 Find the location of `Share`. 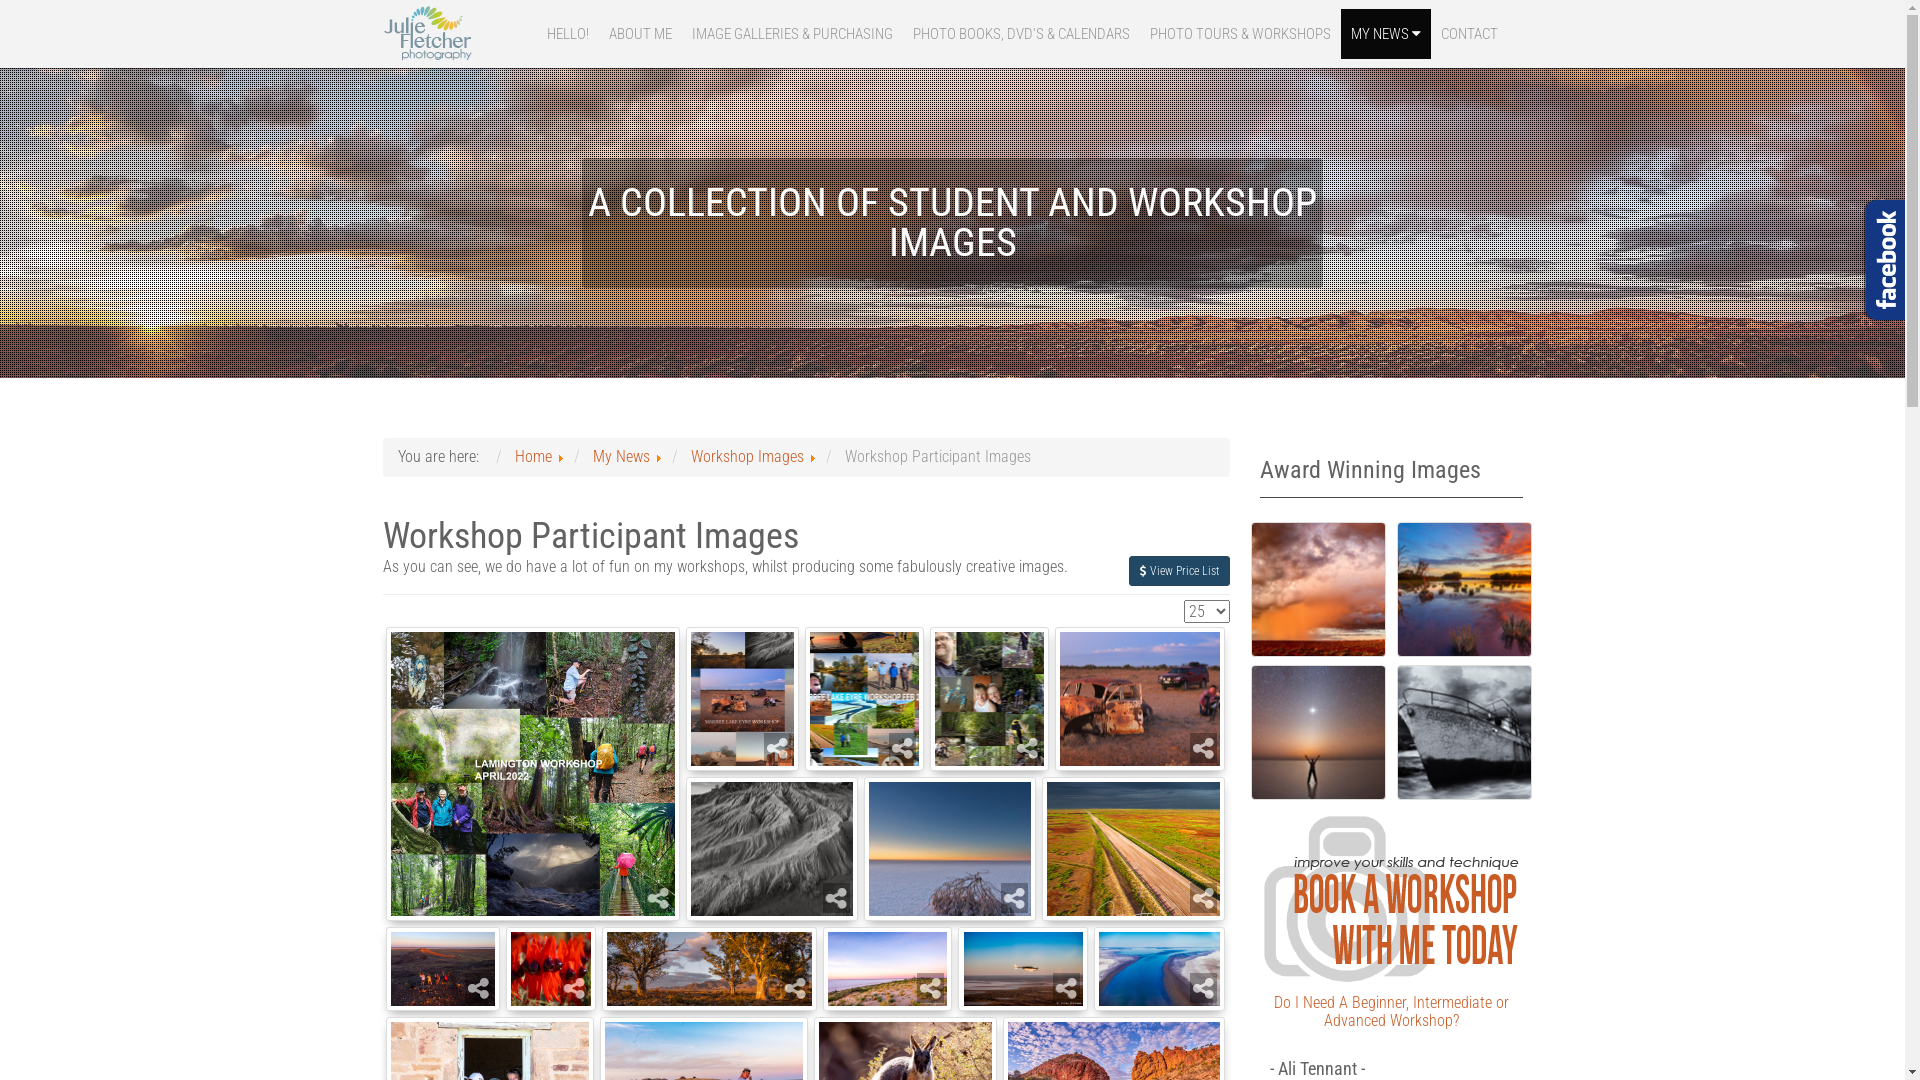

Share is located at coordinates (1204, 748).